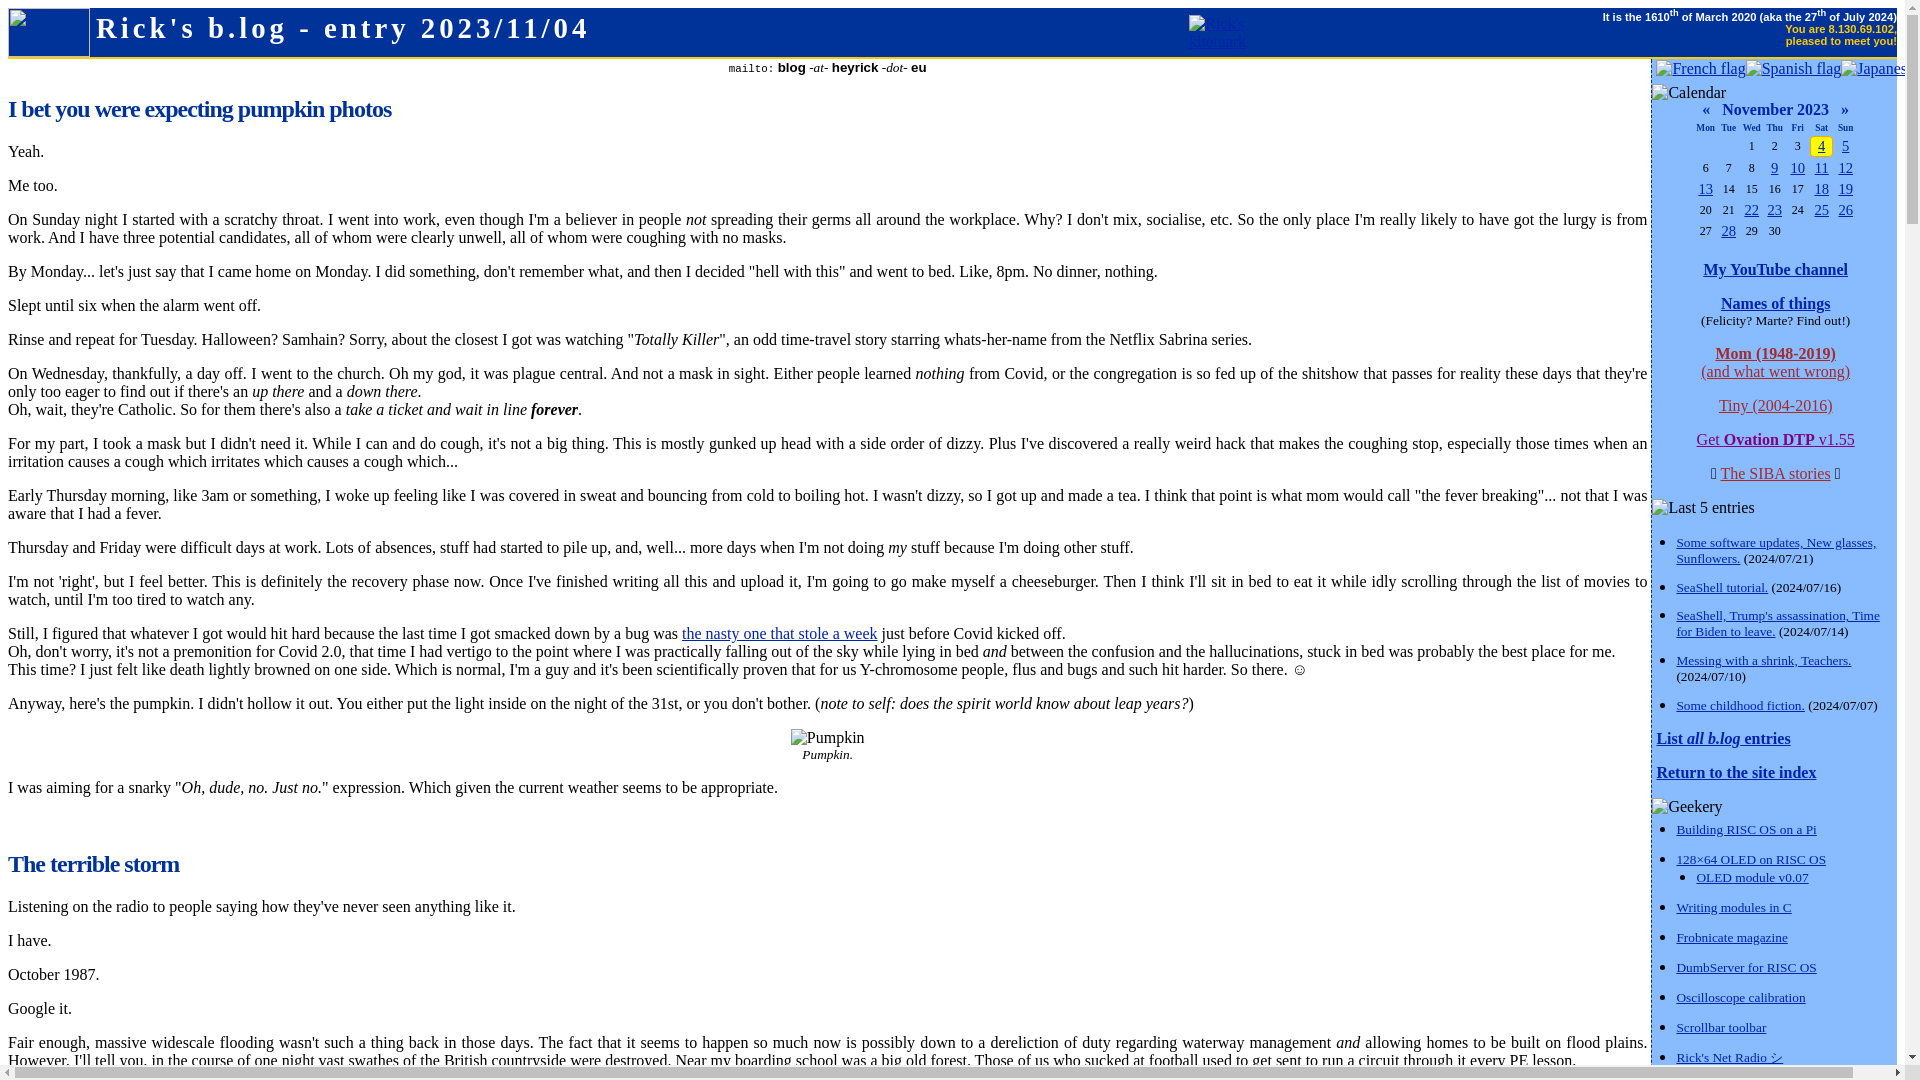  I want to click on 18, so click(1822, 188).